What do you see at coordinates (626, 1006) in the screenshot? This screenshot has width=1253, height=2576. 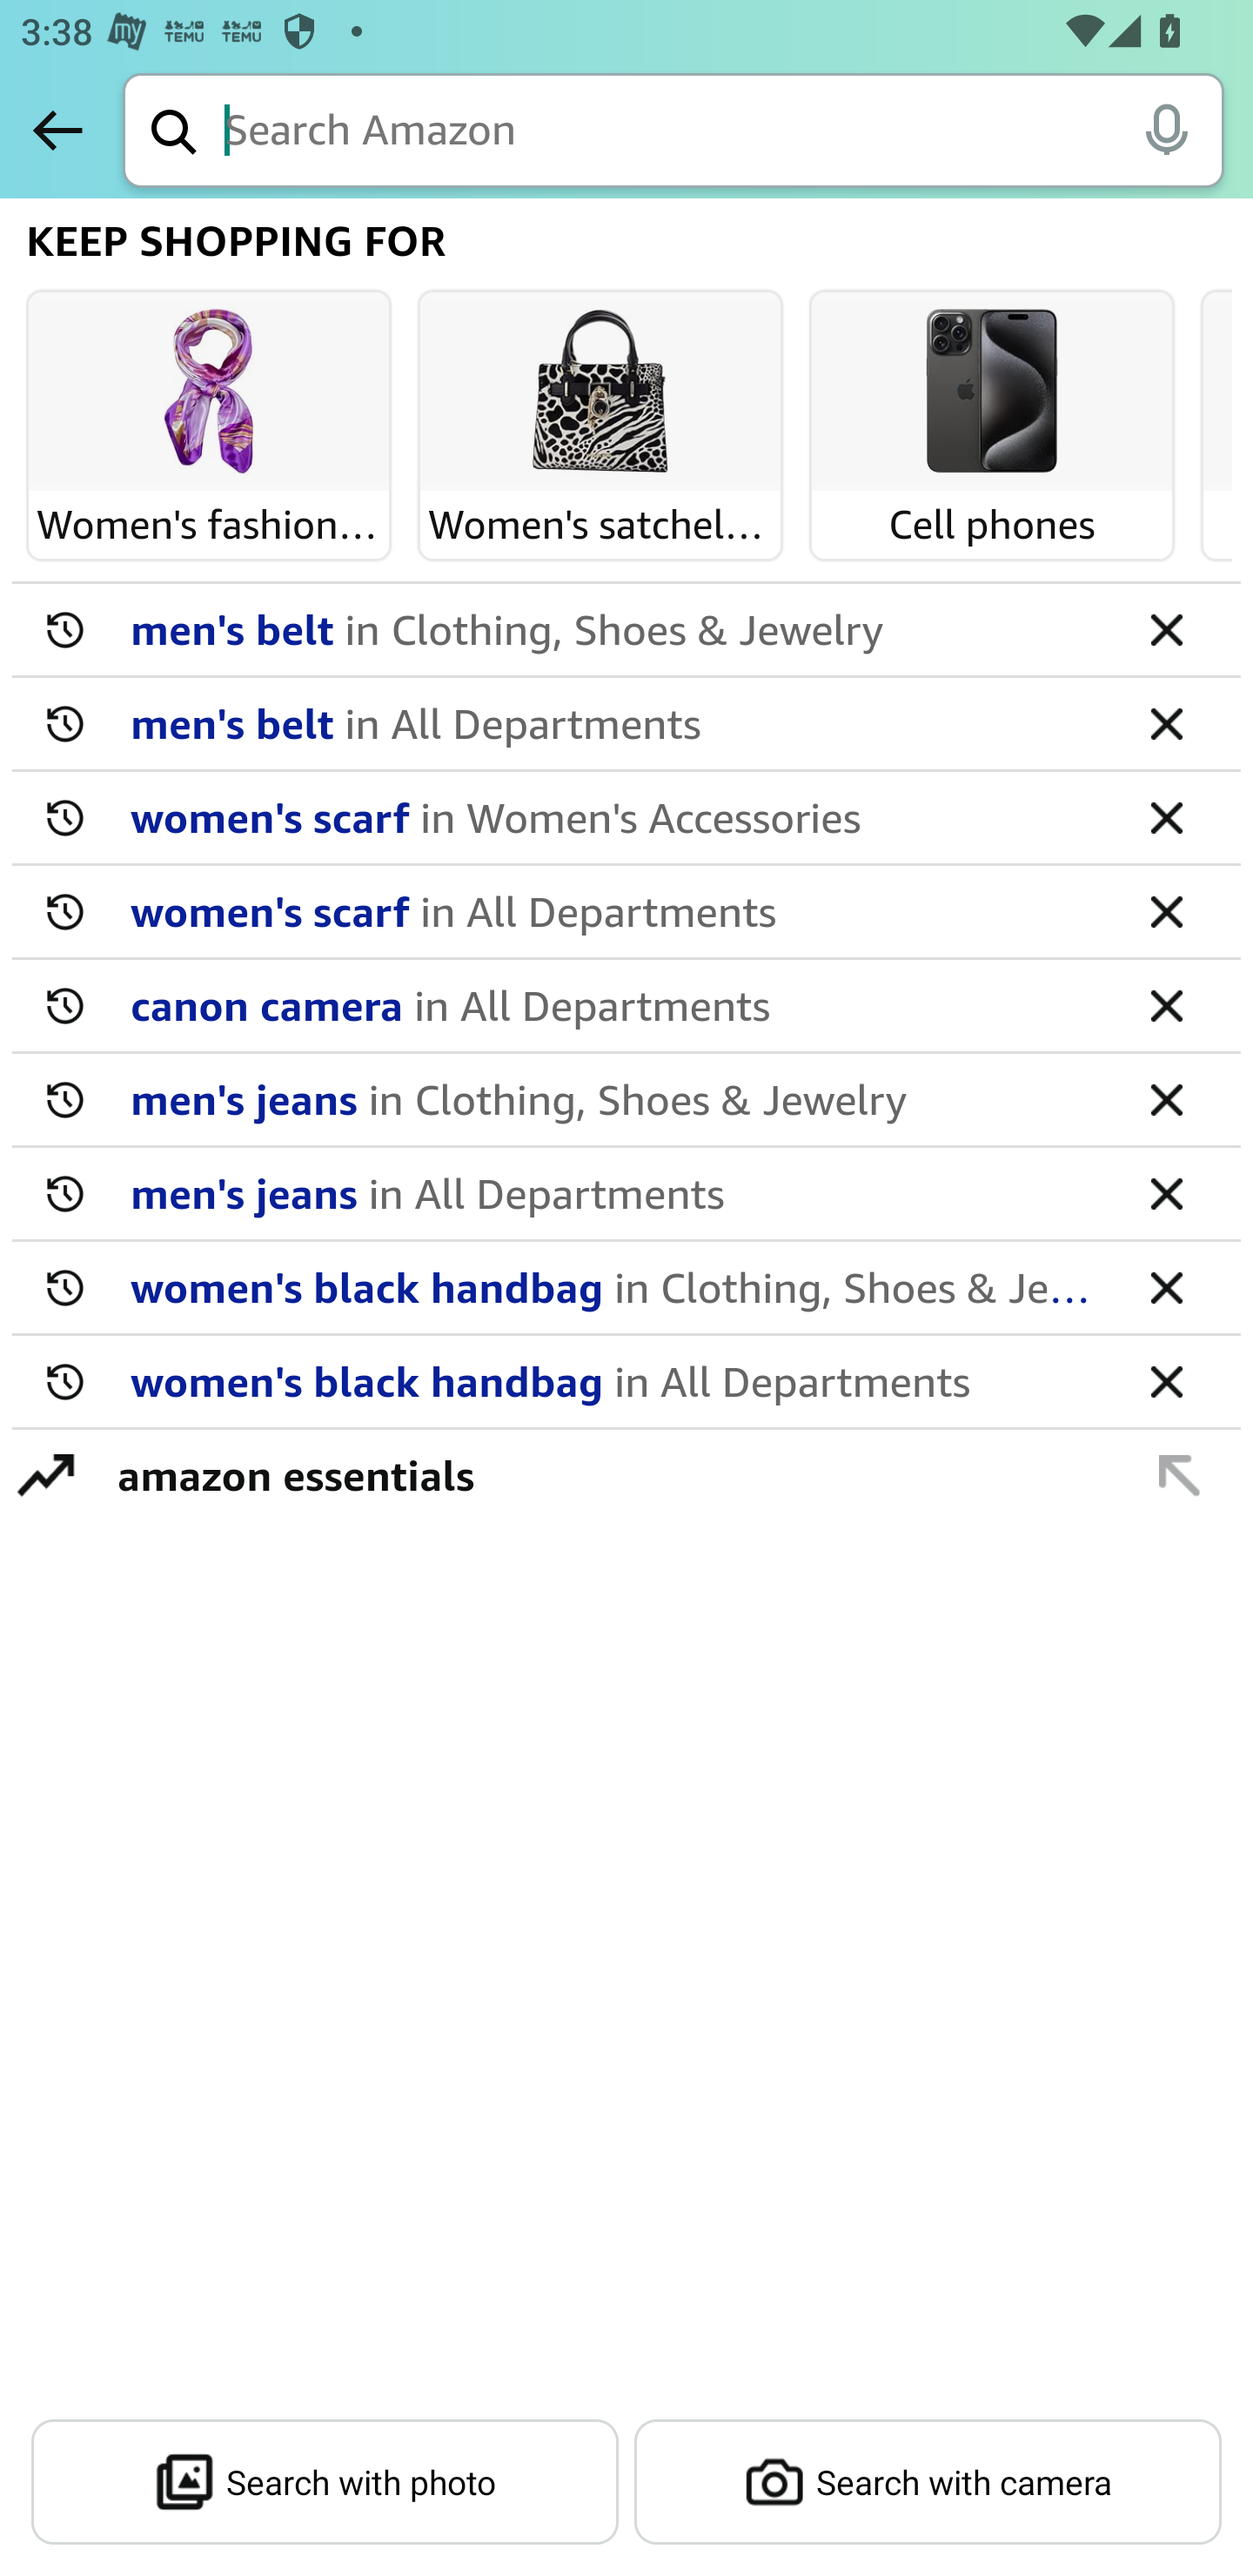 I see `canon camera delete` at bounding box center [626, 1006].